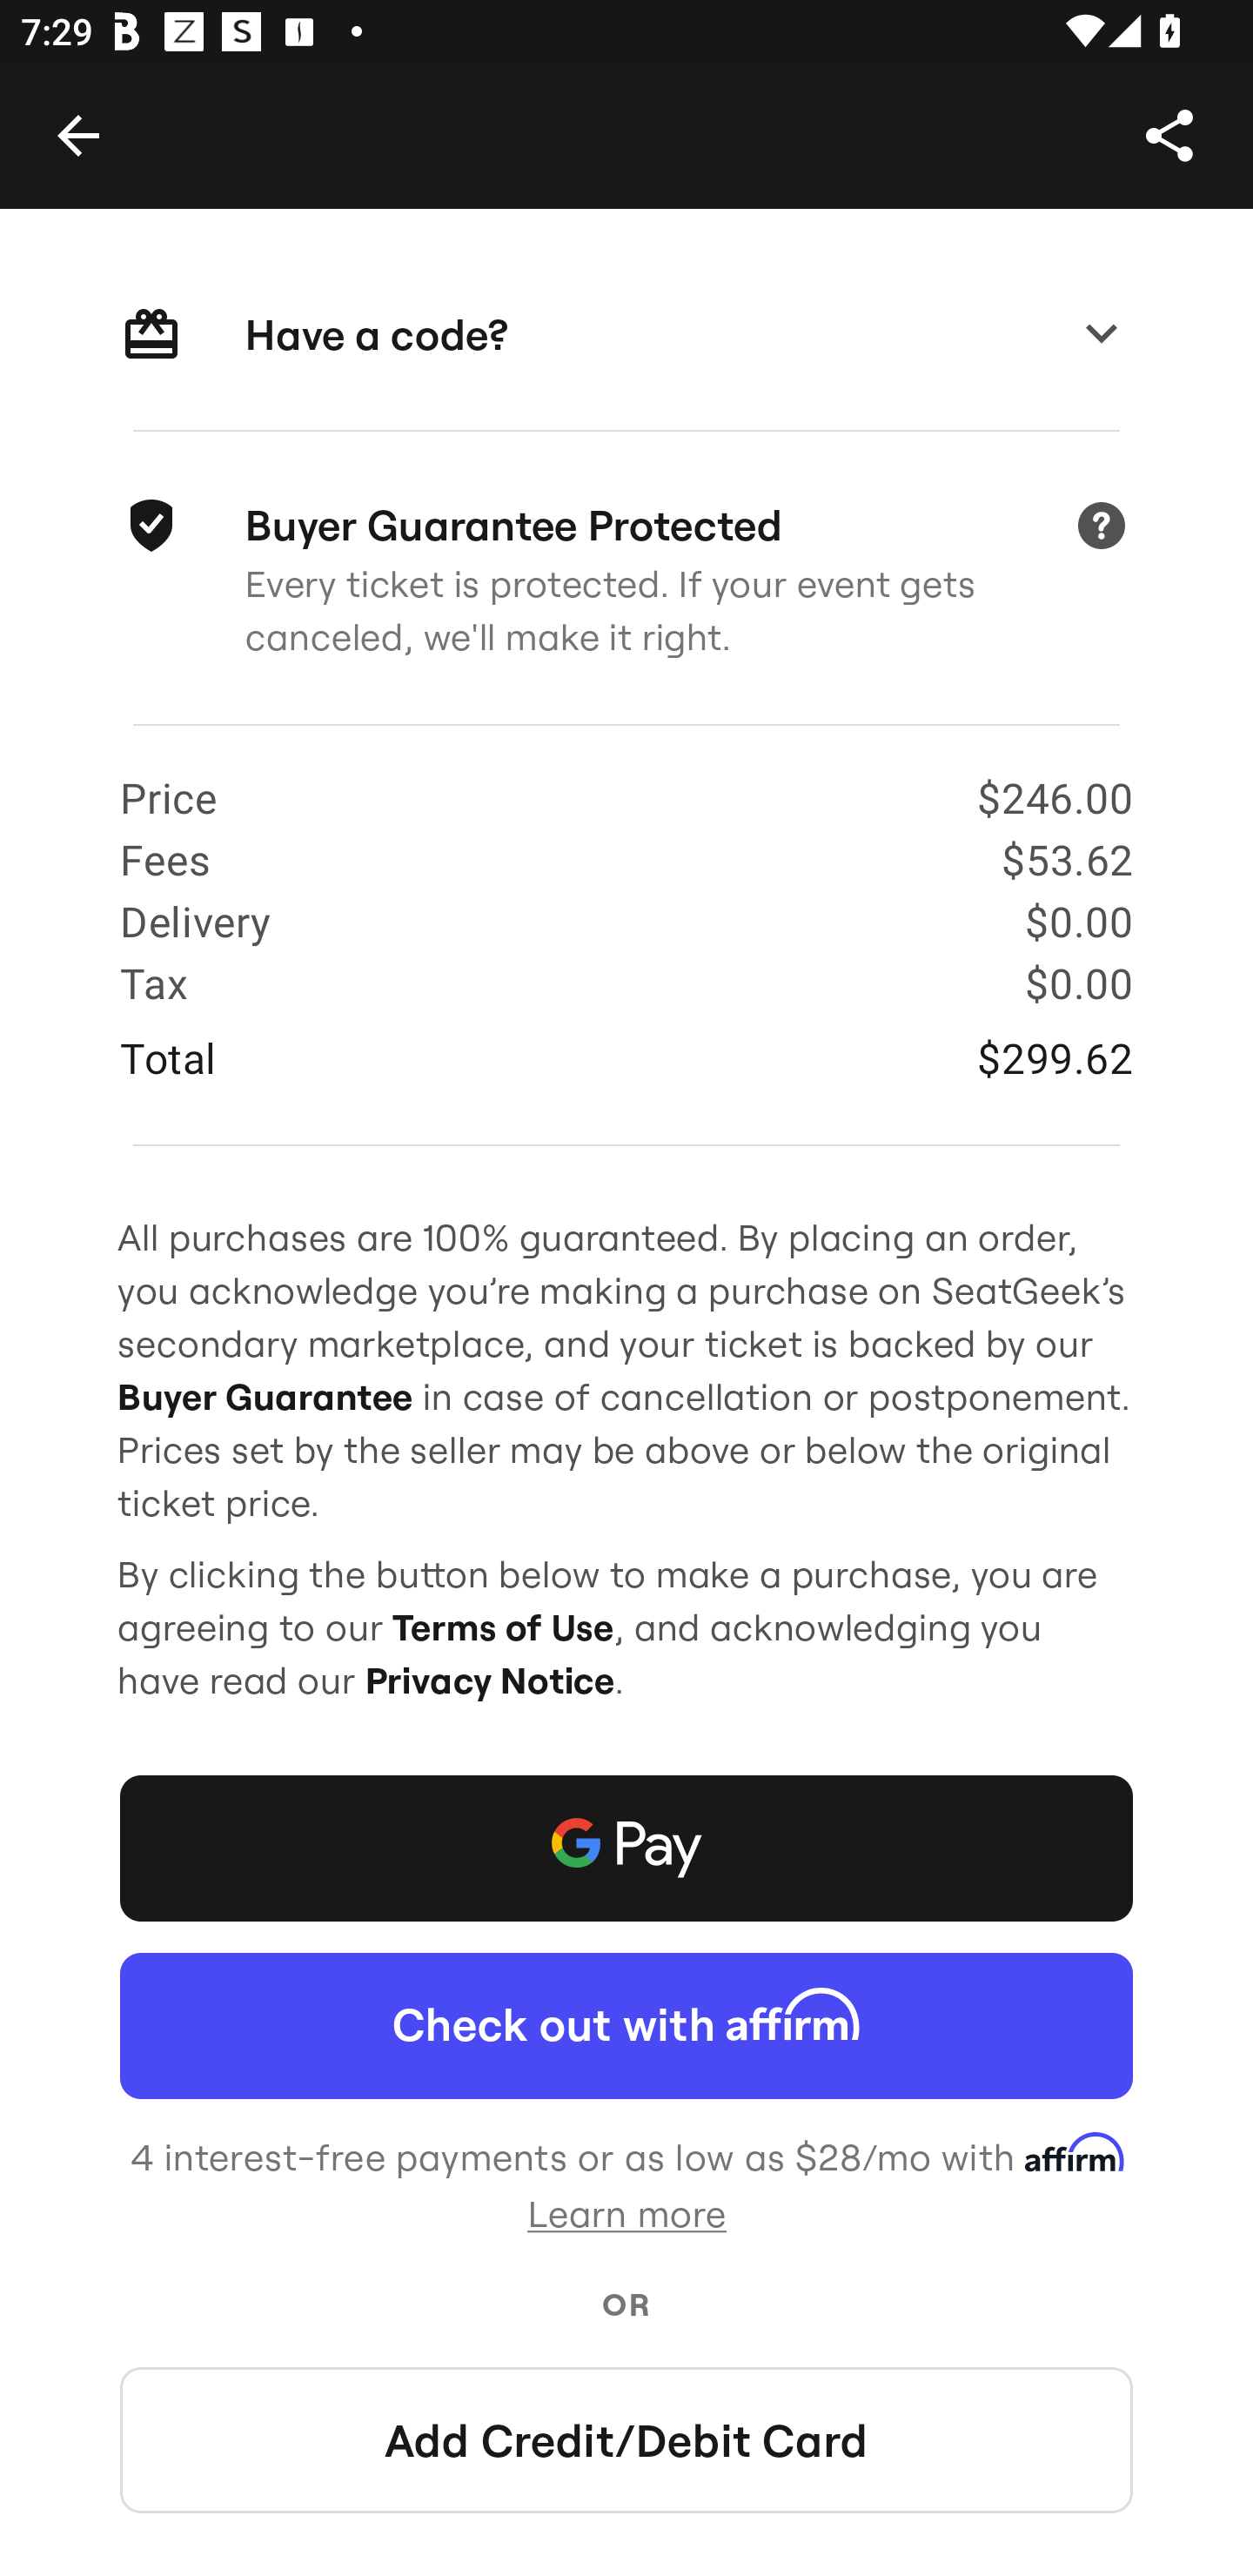  I want to click on Share, so click(1169, 134).